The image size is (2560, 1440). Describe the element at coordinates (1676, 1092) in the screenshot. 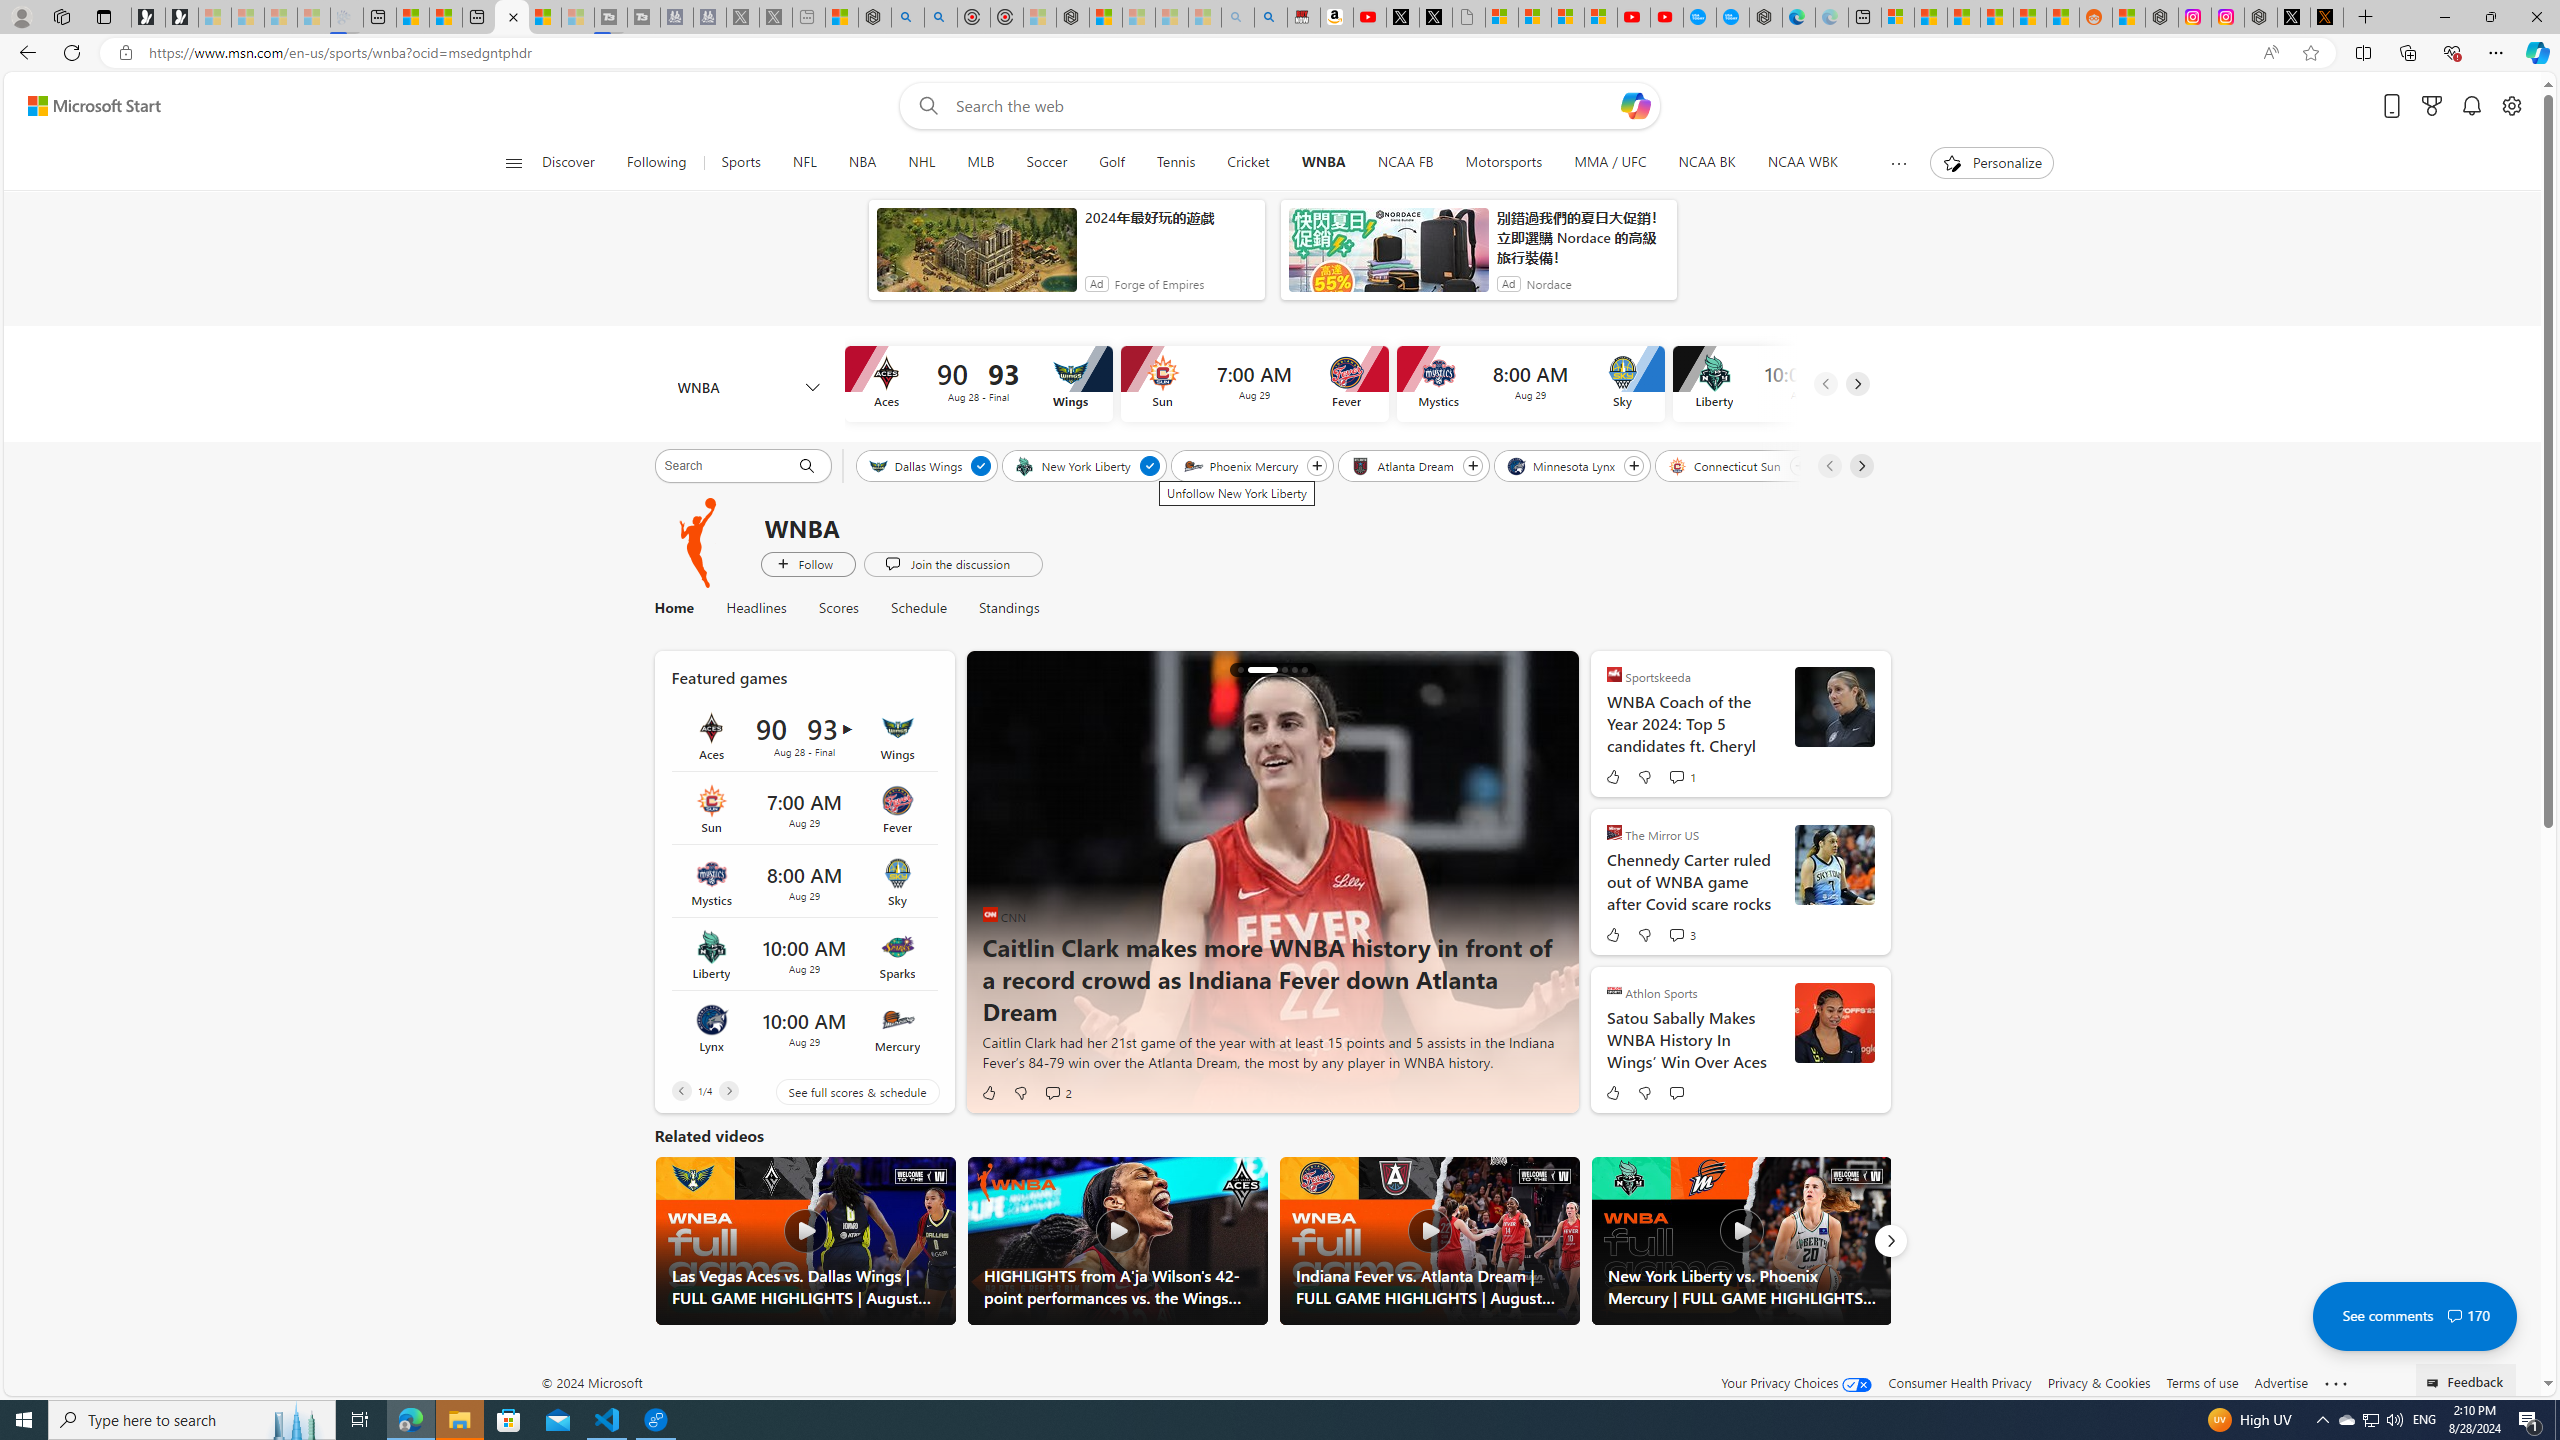

I see `Start the conversation` at that location.